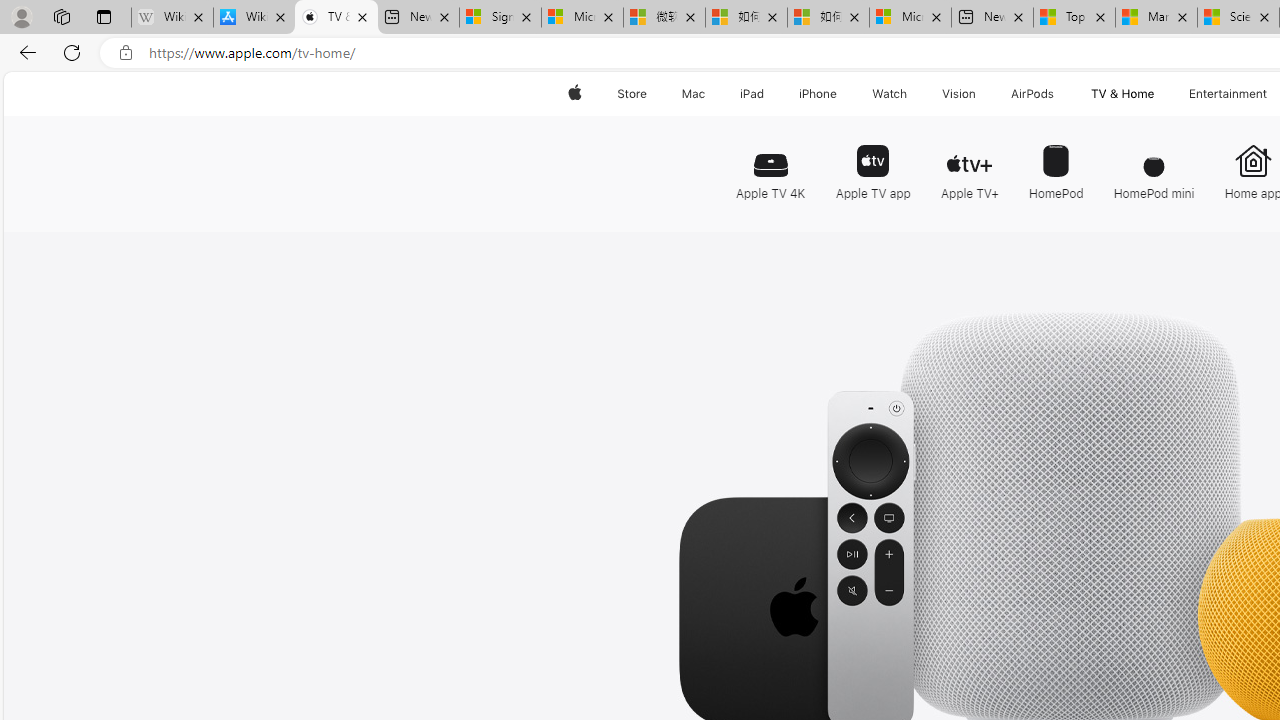 The width and height of the screenshot is (1280, 720). What do you see at coordinates (500, 18) in the screenshot?
I see `Sign in to your Microsoft account` at bounding box center [500, 18].